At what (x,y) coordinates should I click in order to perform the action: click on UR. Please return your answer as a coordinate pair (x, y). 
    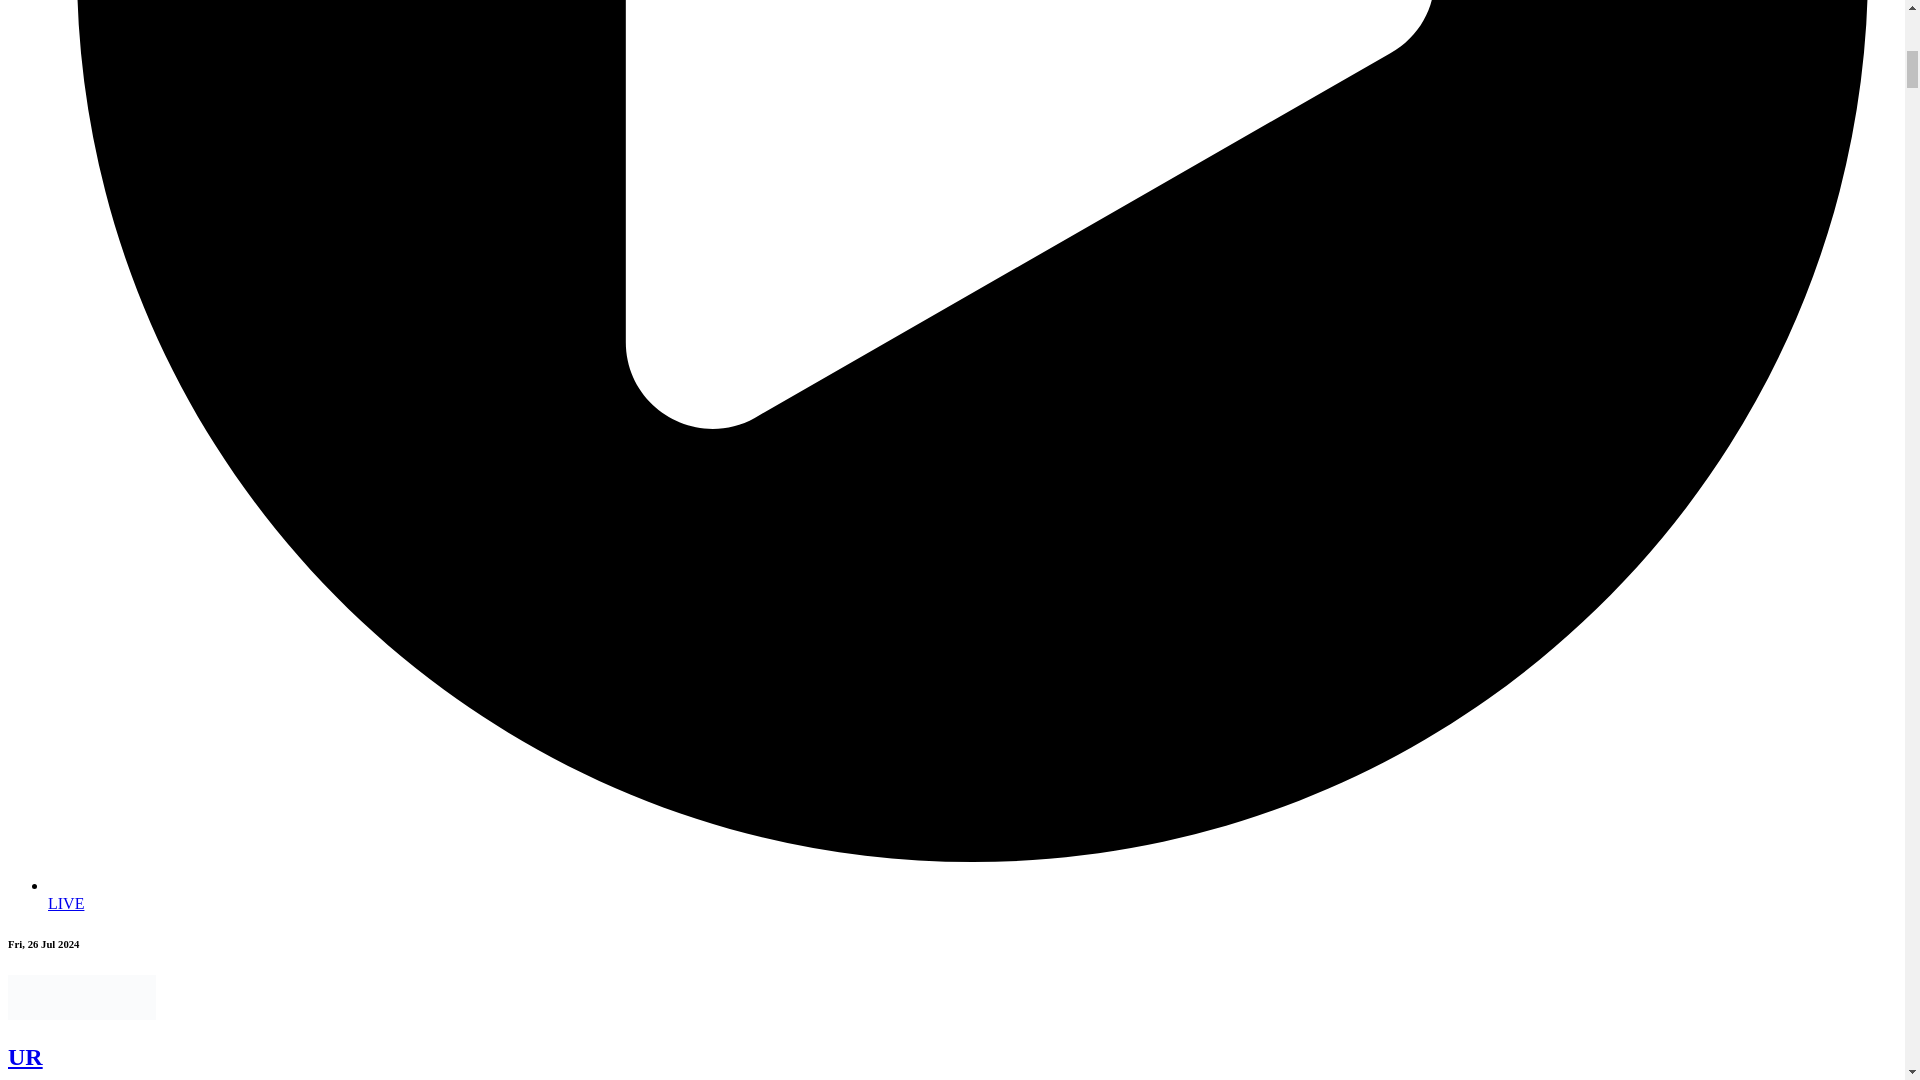
    Looking at the image, I should click on (24, 1057).